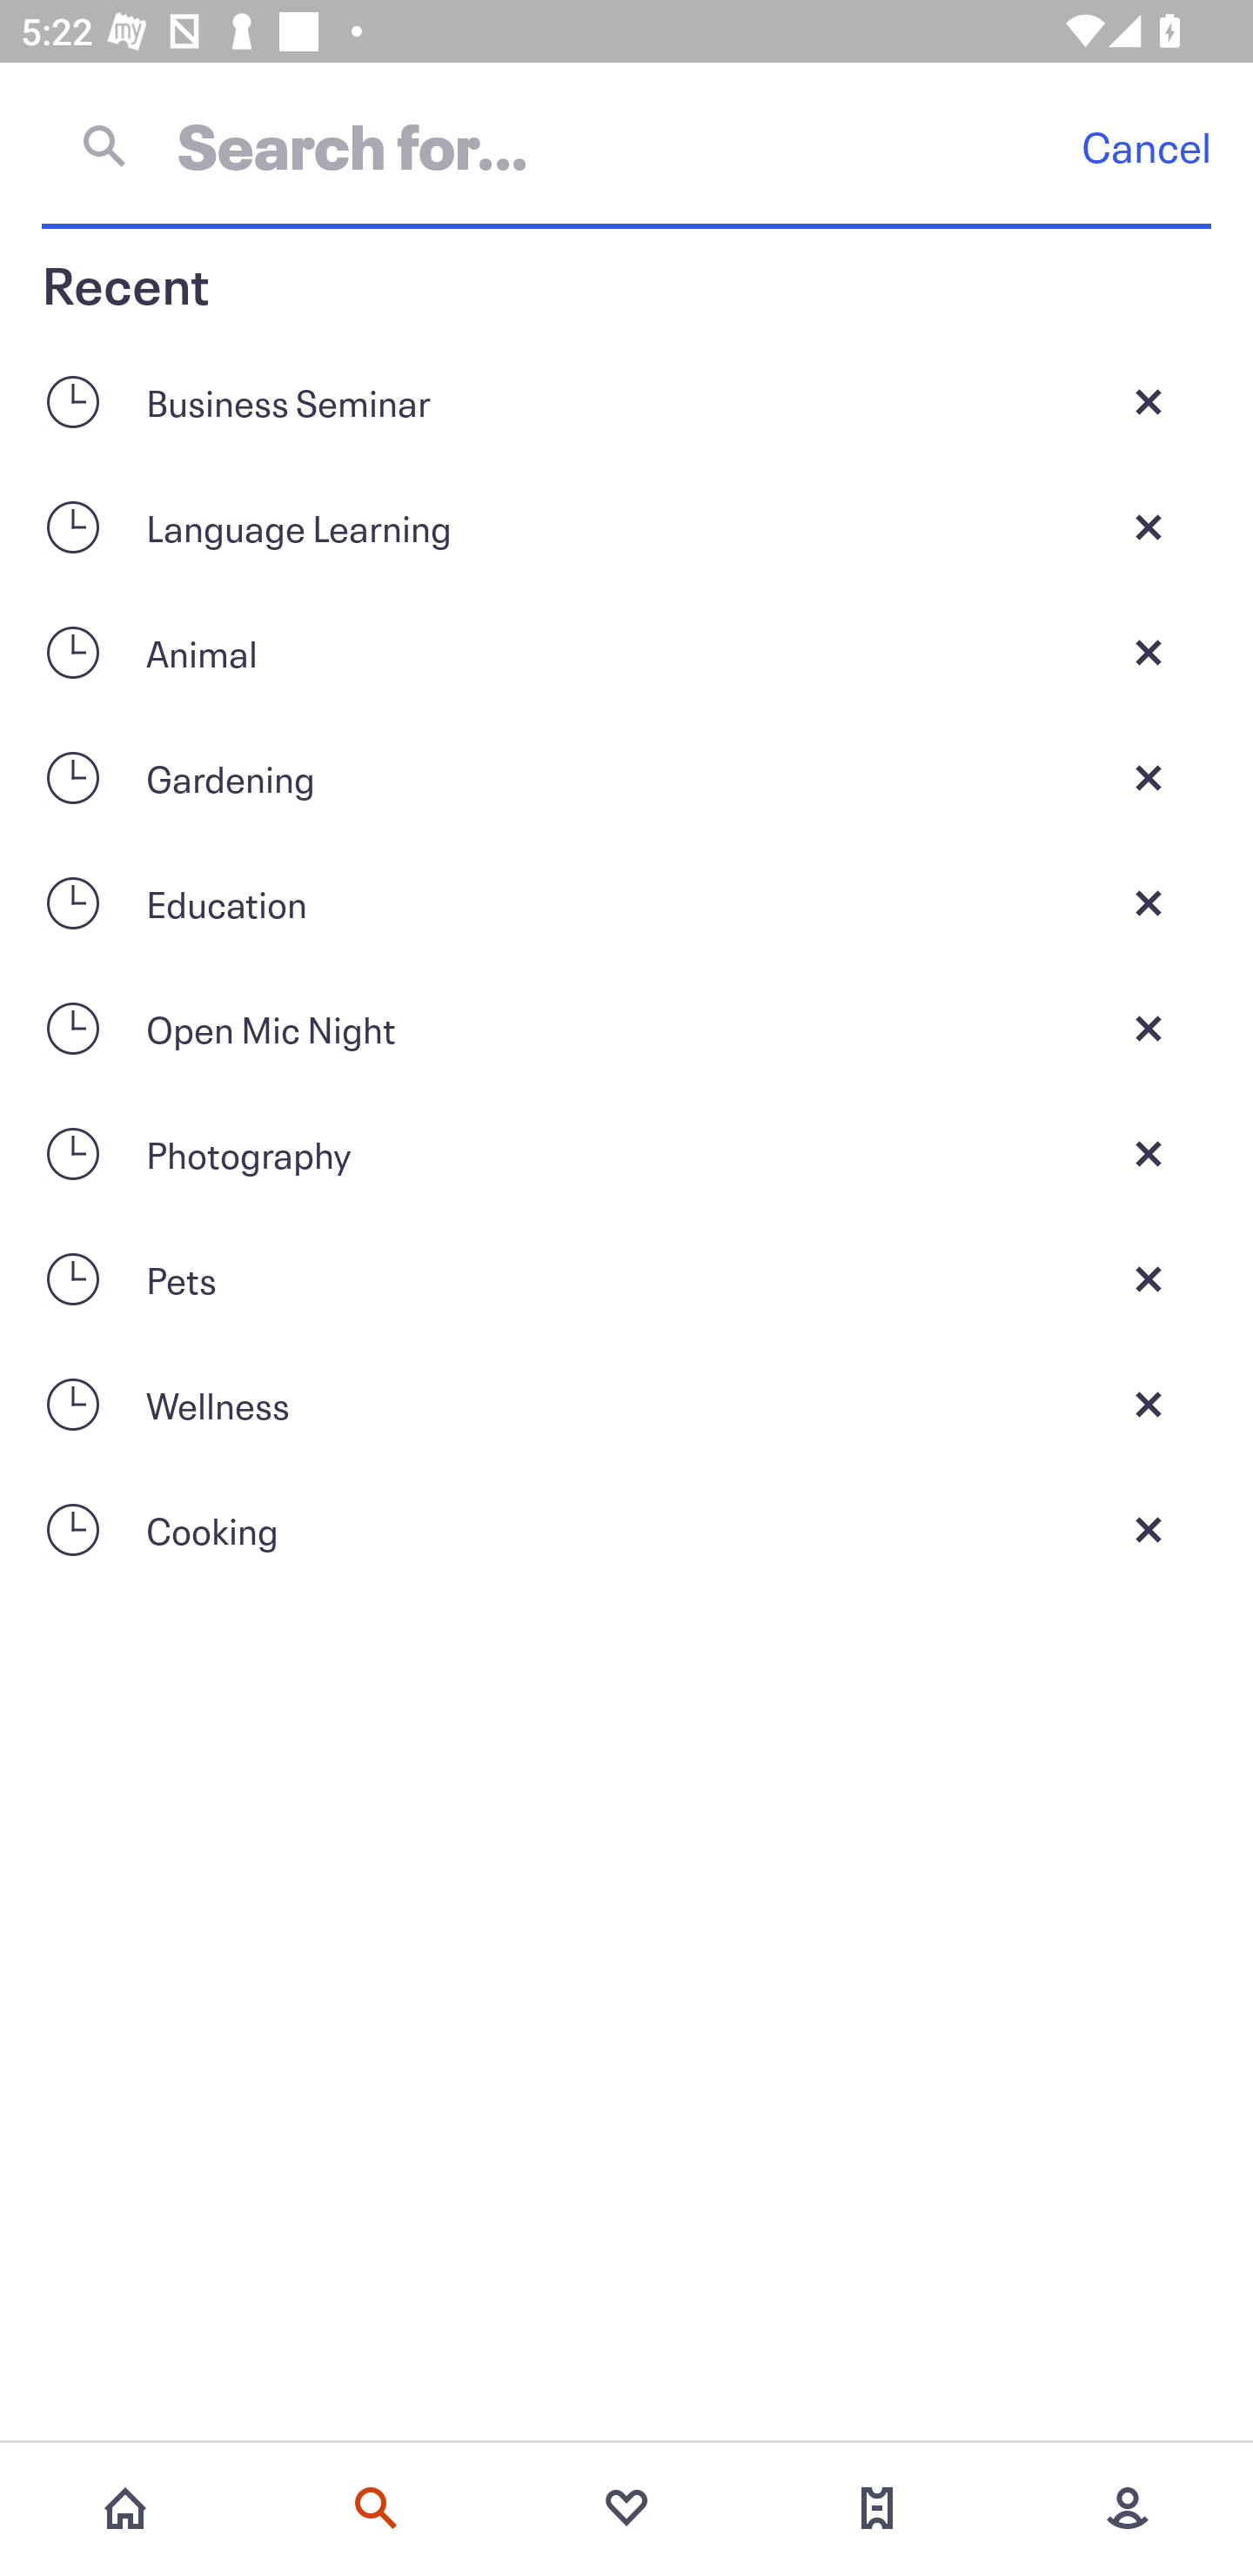 Image resolution: width=1253 pixels, height=2576 pixels. What do you see at coordinates (1149, 1279) in the screenshot?
I see `Close current screen` at bounding box center [1149, 1279].